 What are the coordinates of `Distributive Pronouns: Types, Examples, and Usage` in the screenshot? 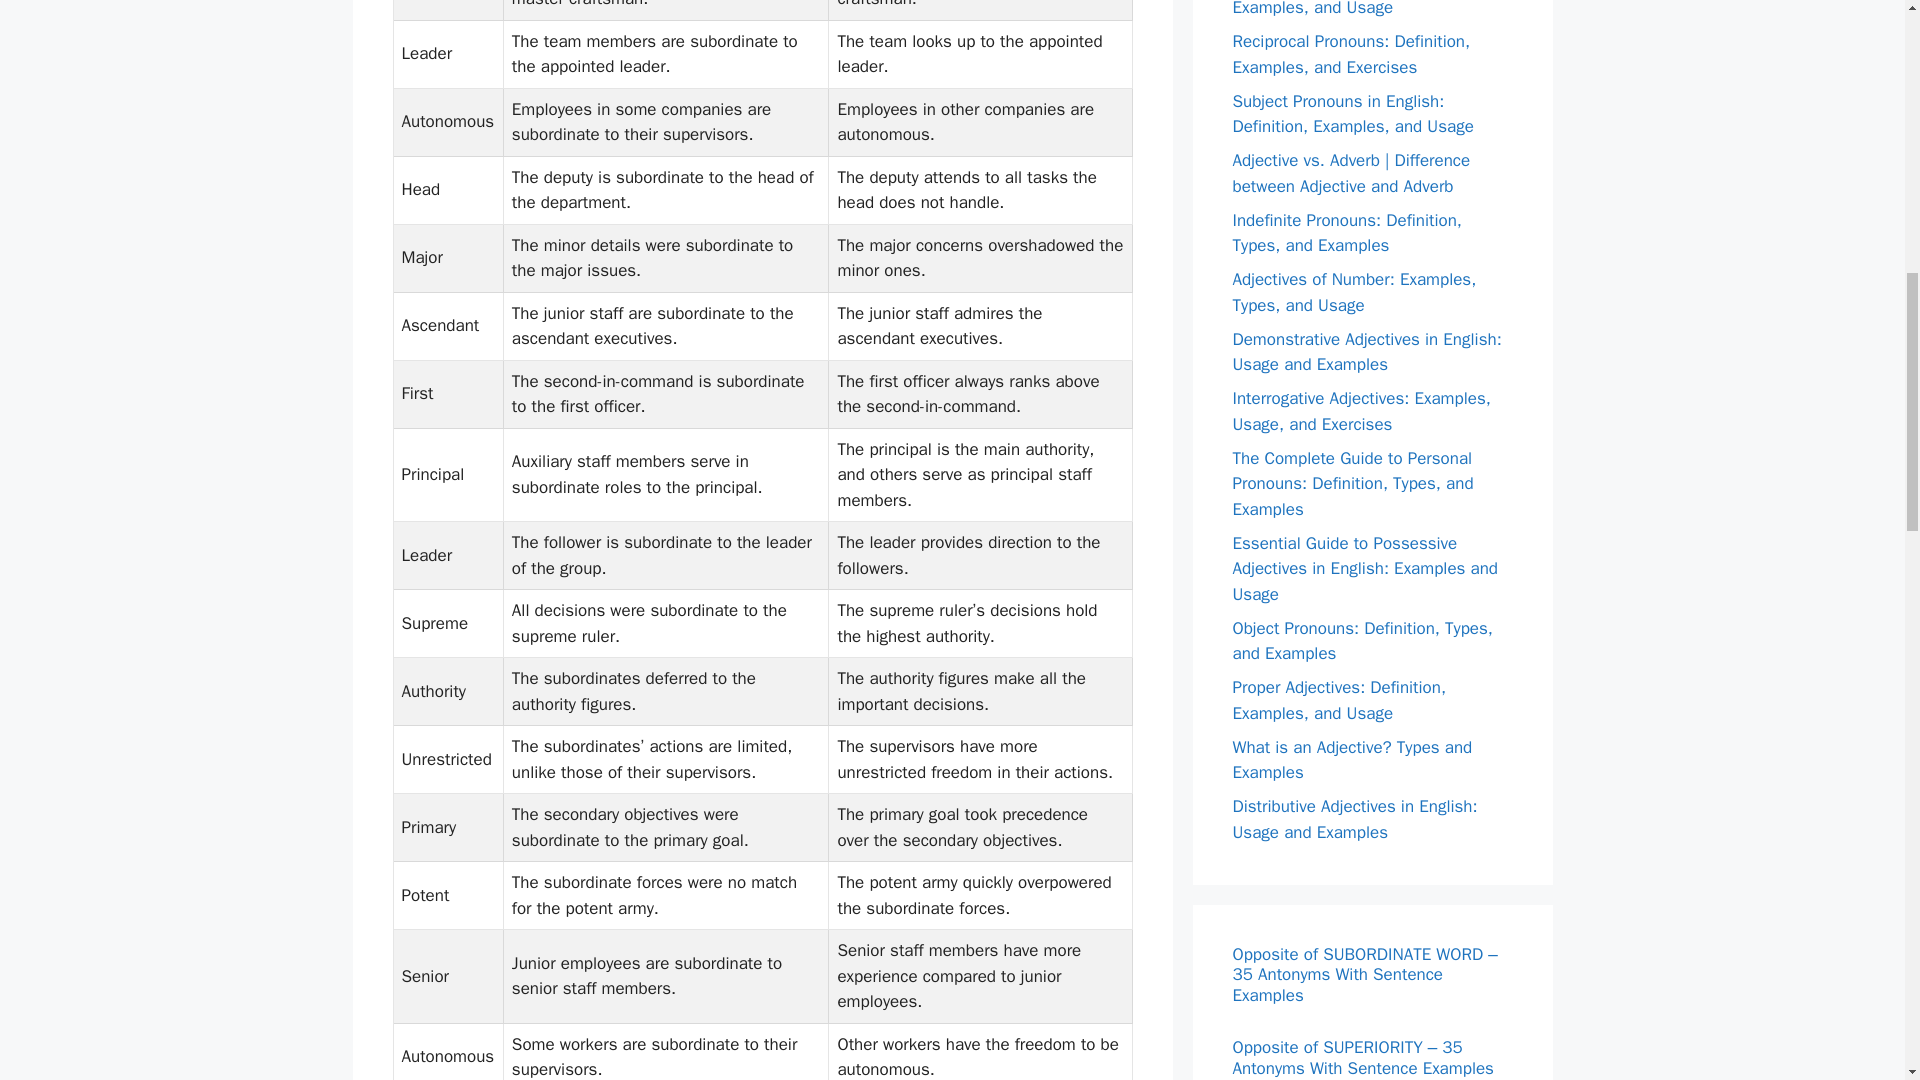 It's located at (1340, 10).